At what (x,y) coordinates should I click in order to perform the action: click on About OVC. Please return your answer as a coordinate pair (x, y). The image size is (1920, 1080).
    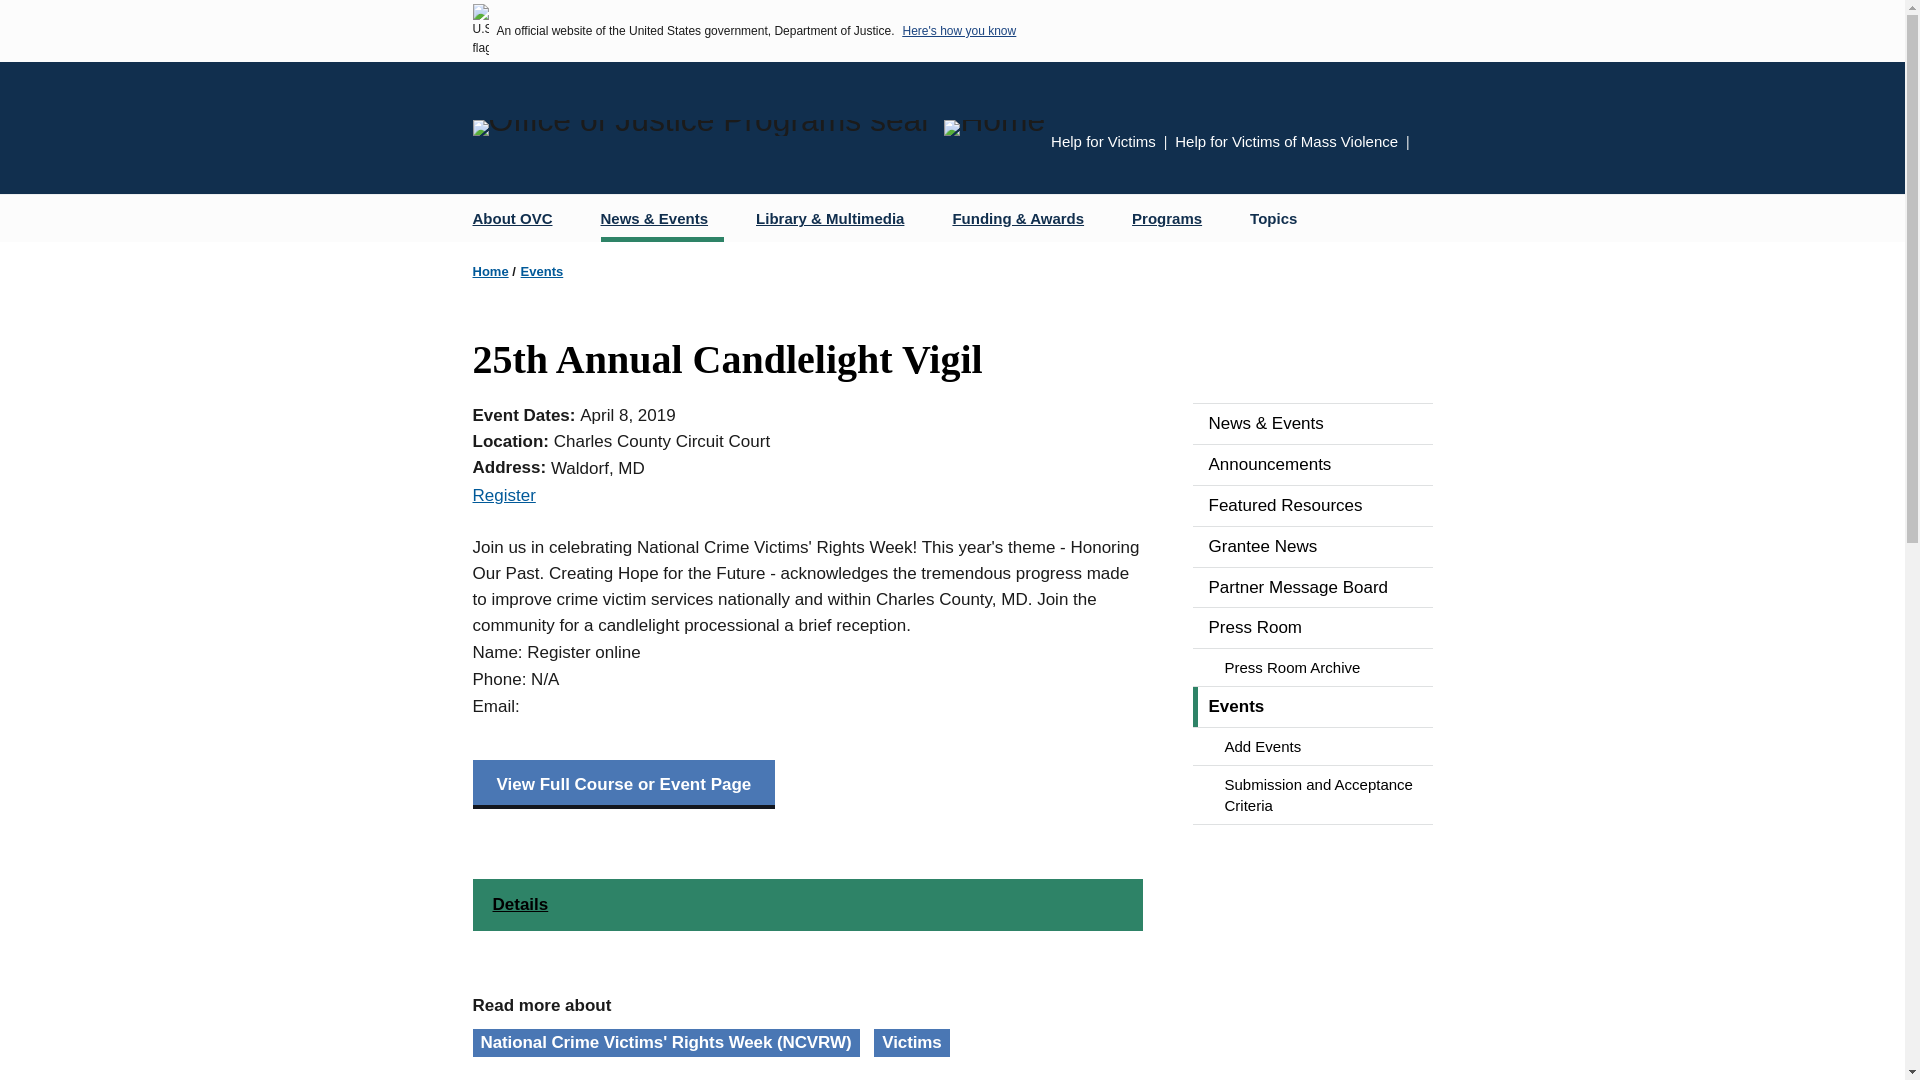
    Looking at the image, I should click on (520, 218).